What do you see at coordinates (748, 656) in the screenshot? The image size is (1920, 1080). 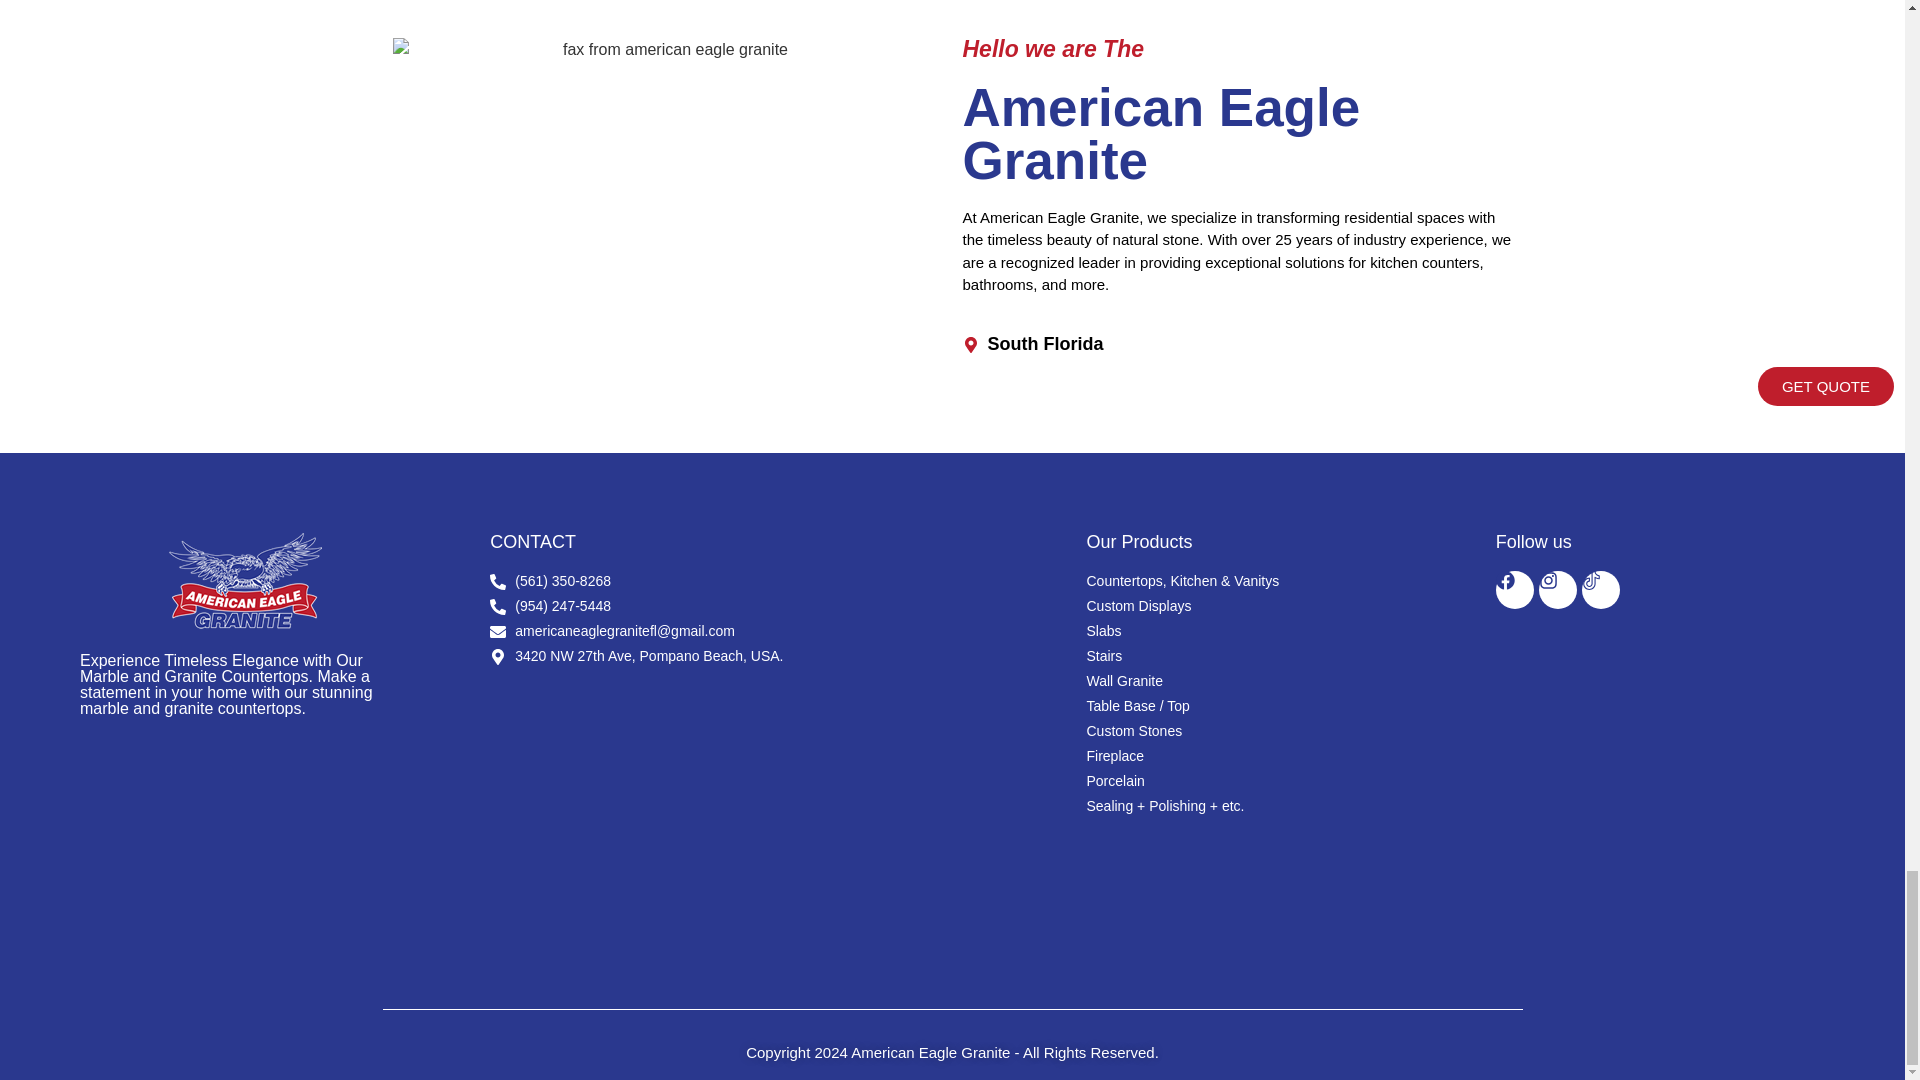 I see `3420 NW 27th Ave, Pompano Beach, USA.` at bounding box center [748, 656].